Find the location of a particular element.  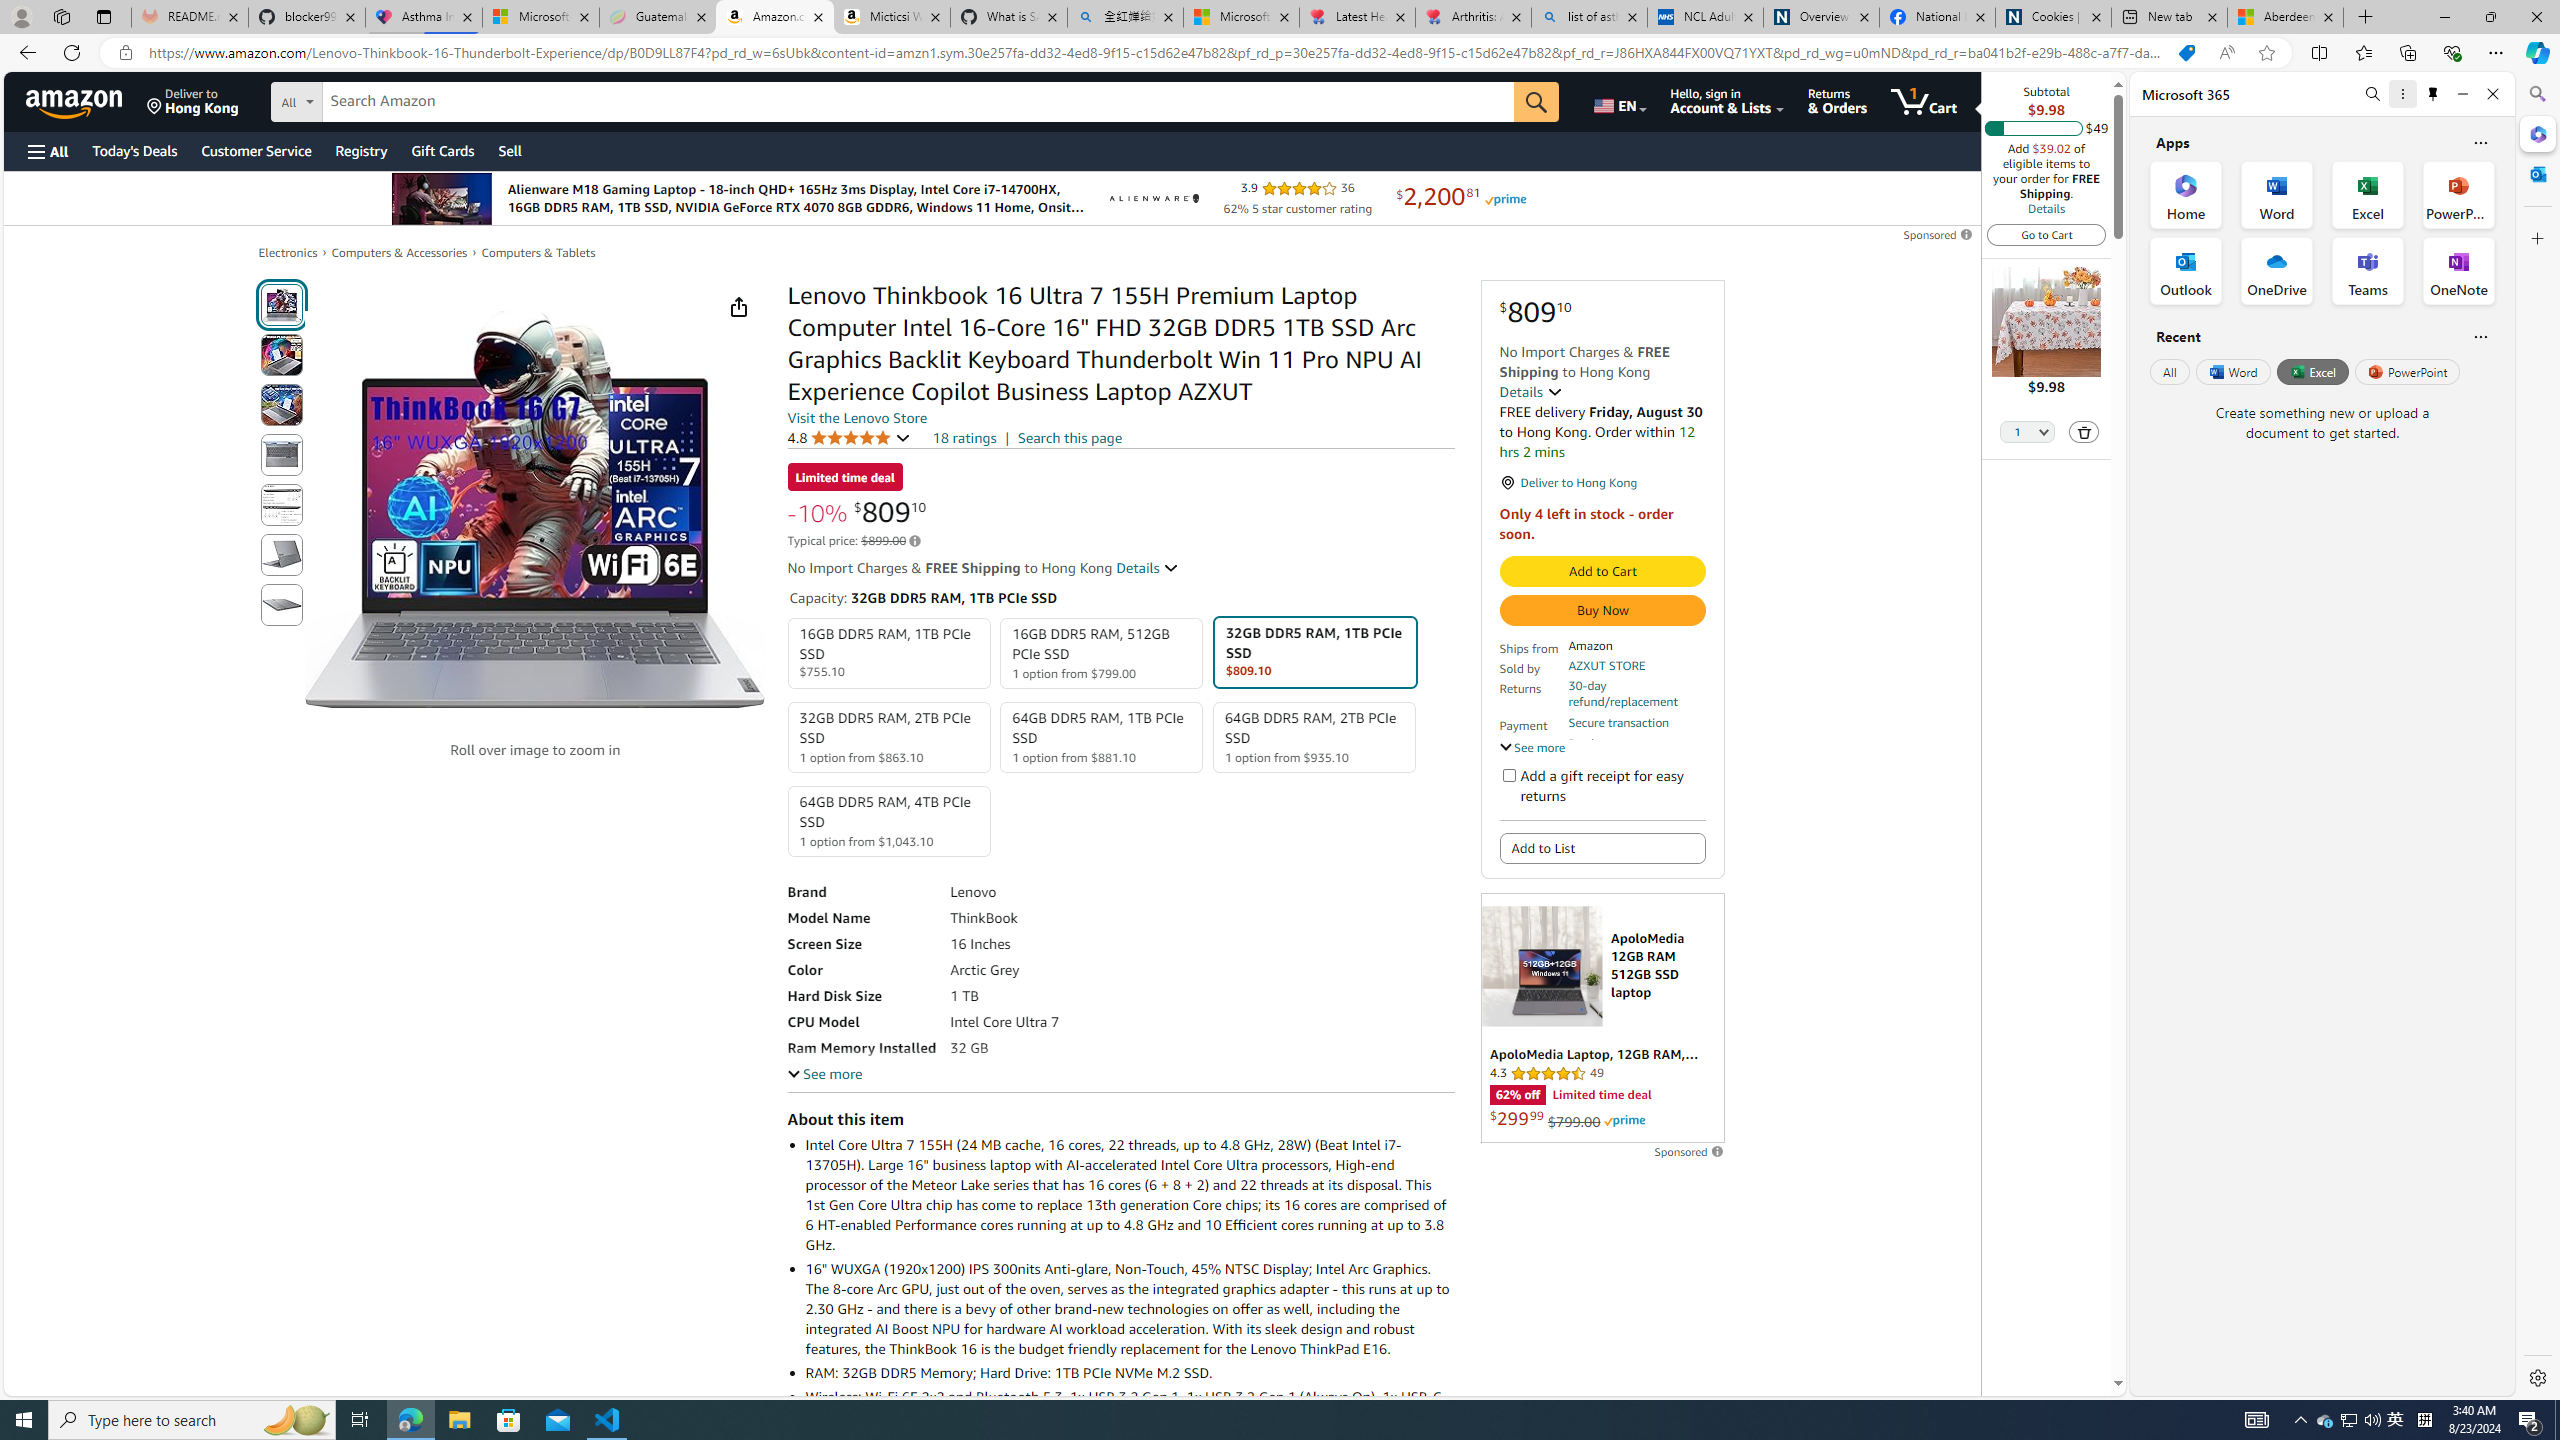

You have the best price! is located at coordinates (2186, 53).